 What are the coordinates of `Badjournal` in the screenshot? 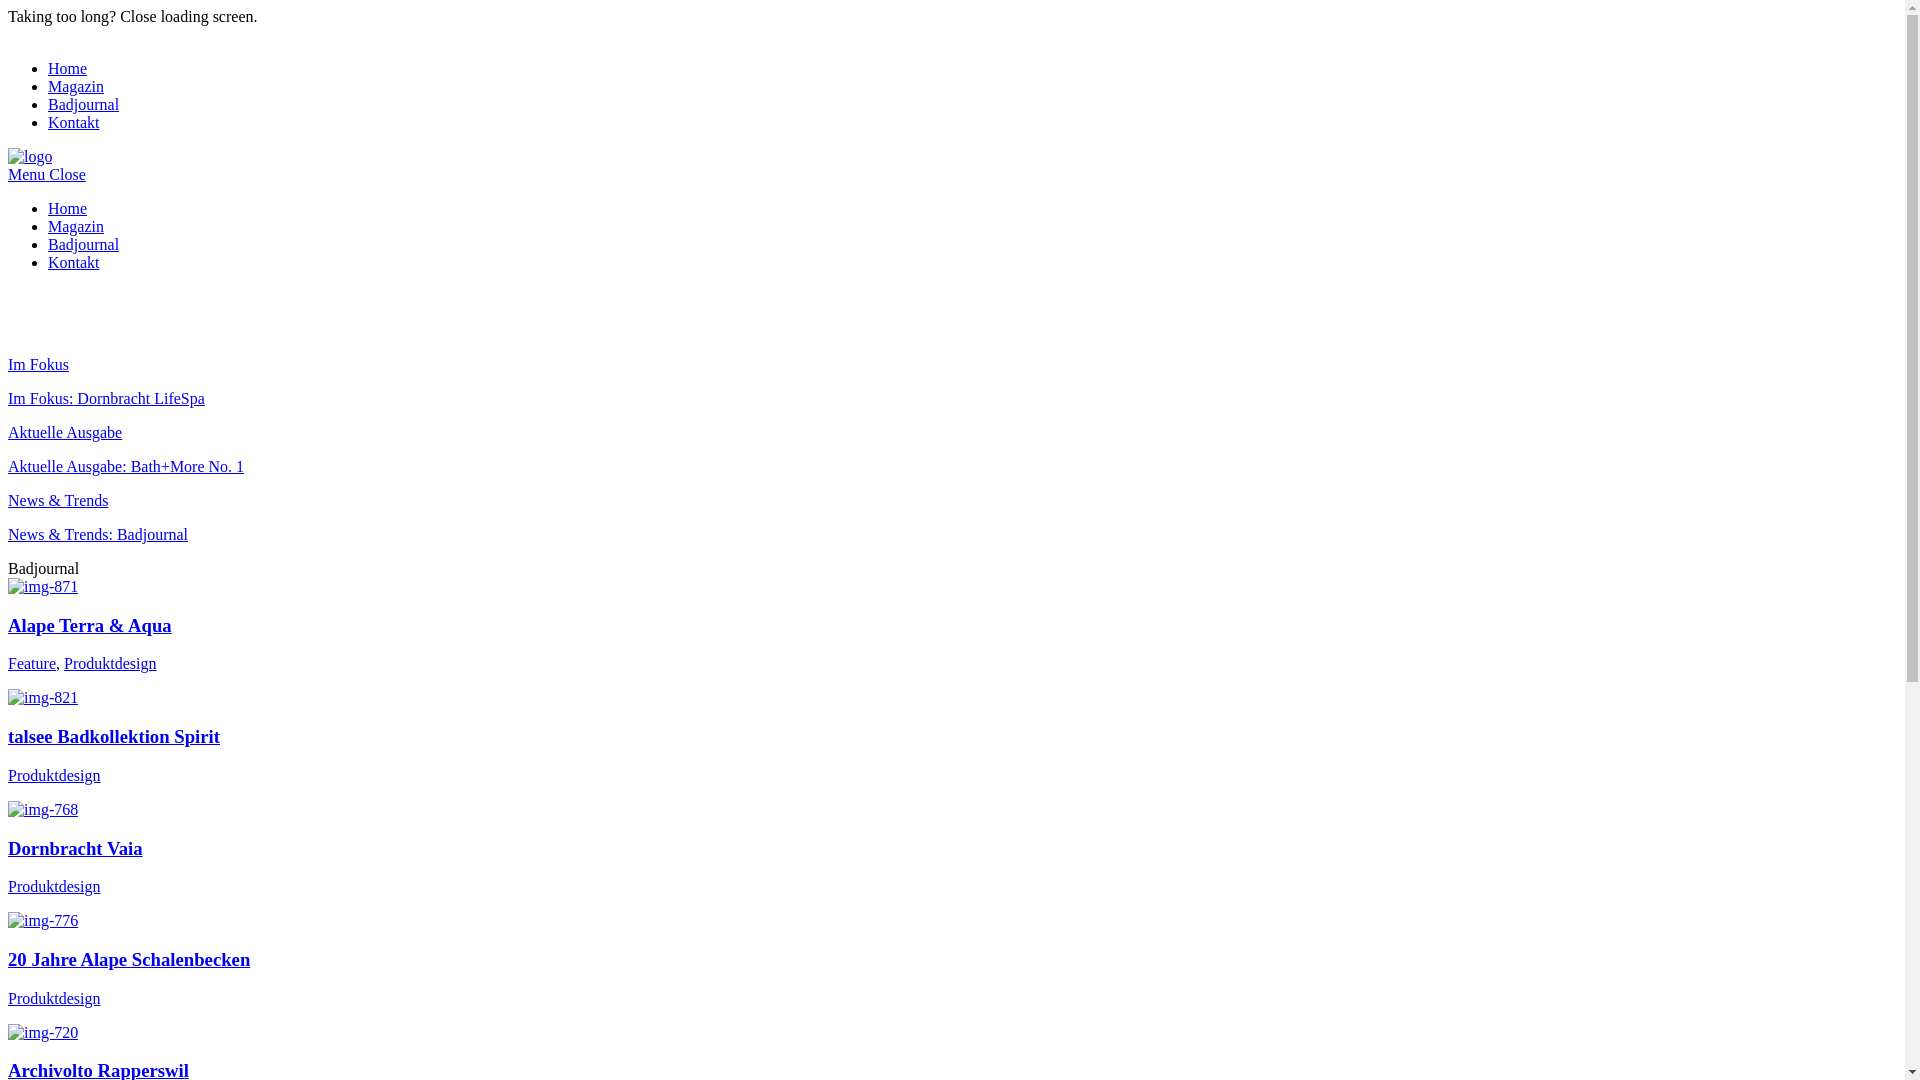 It's located at (84, 104).